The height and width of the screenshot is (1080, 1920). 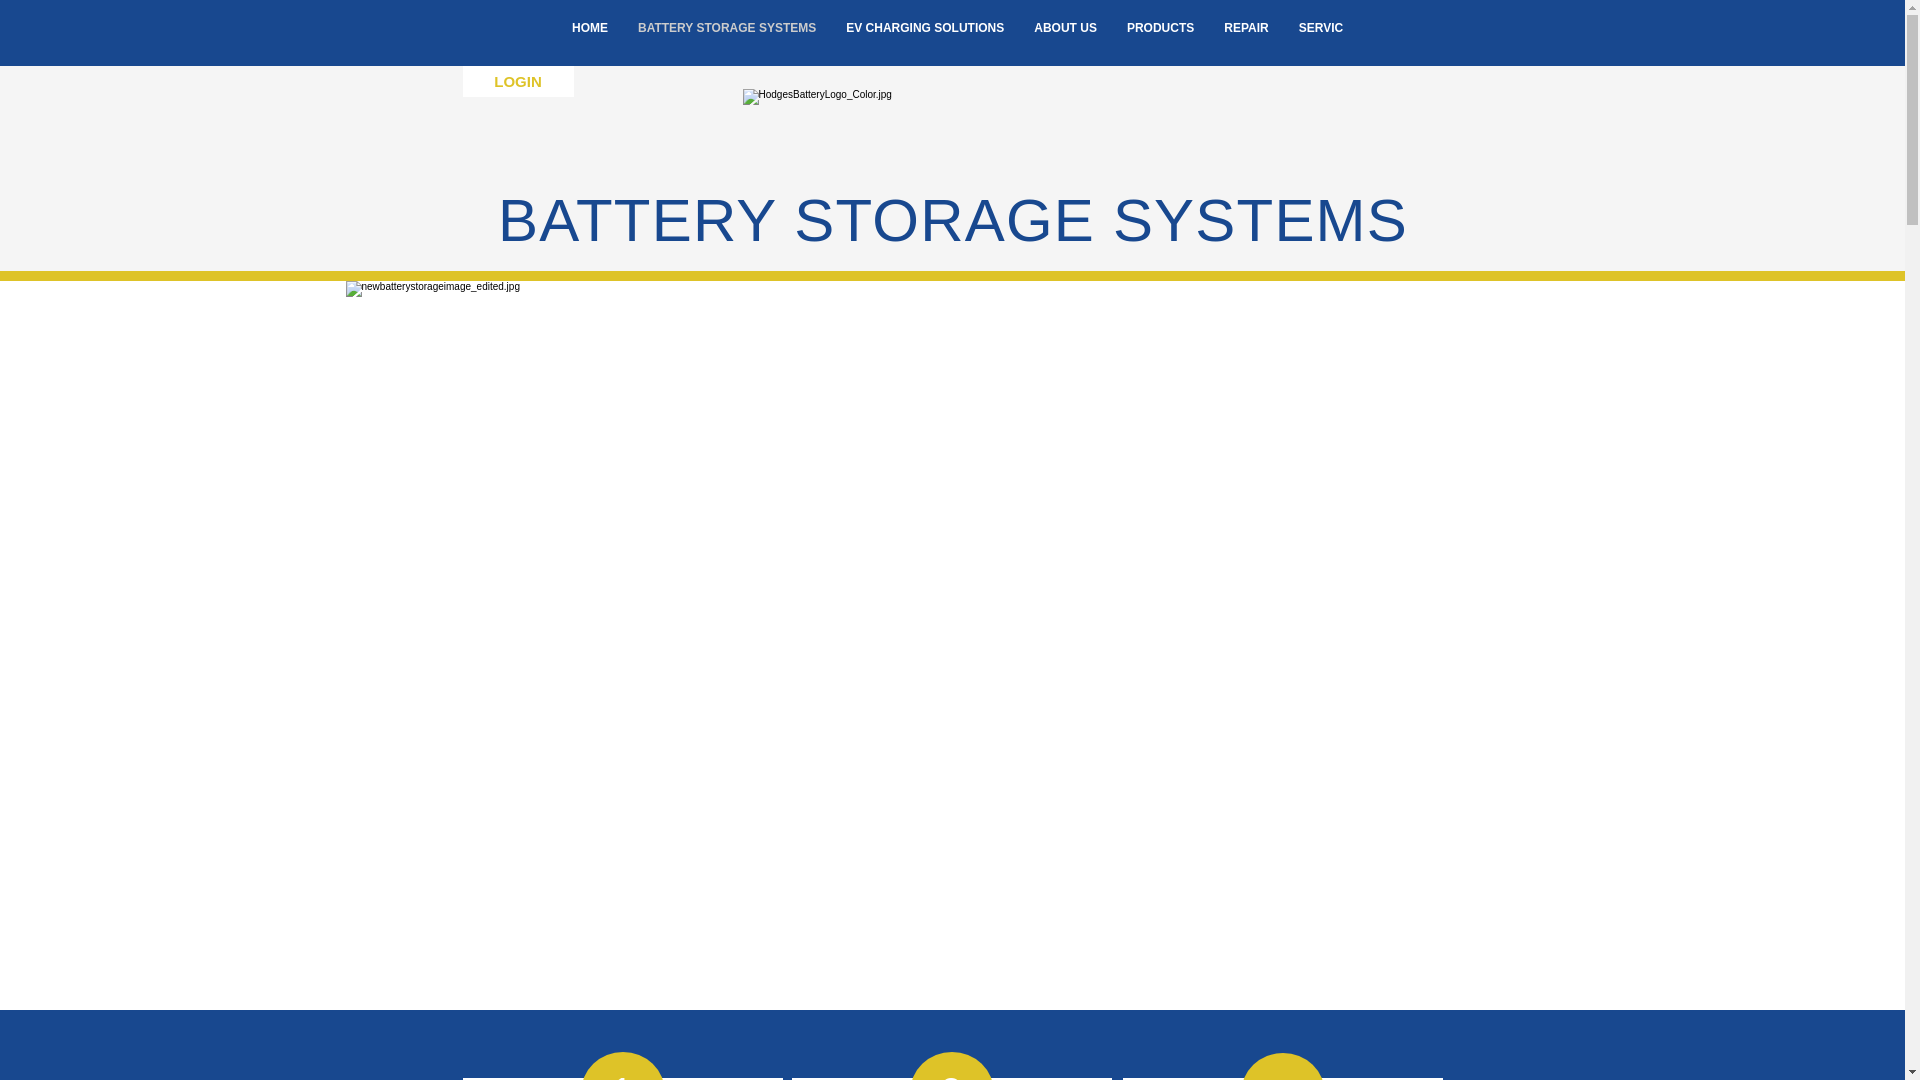 I want to click on BATTERY STORAGE SYSTEMS, so click(x=726, y=40).